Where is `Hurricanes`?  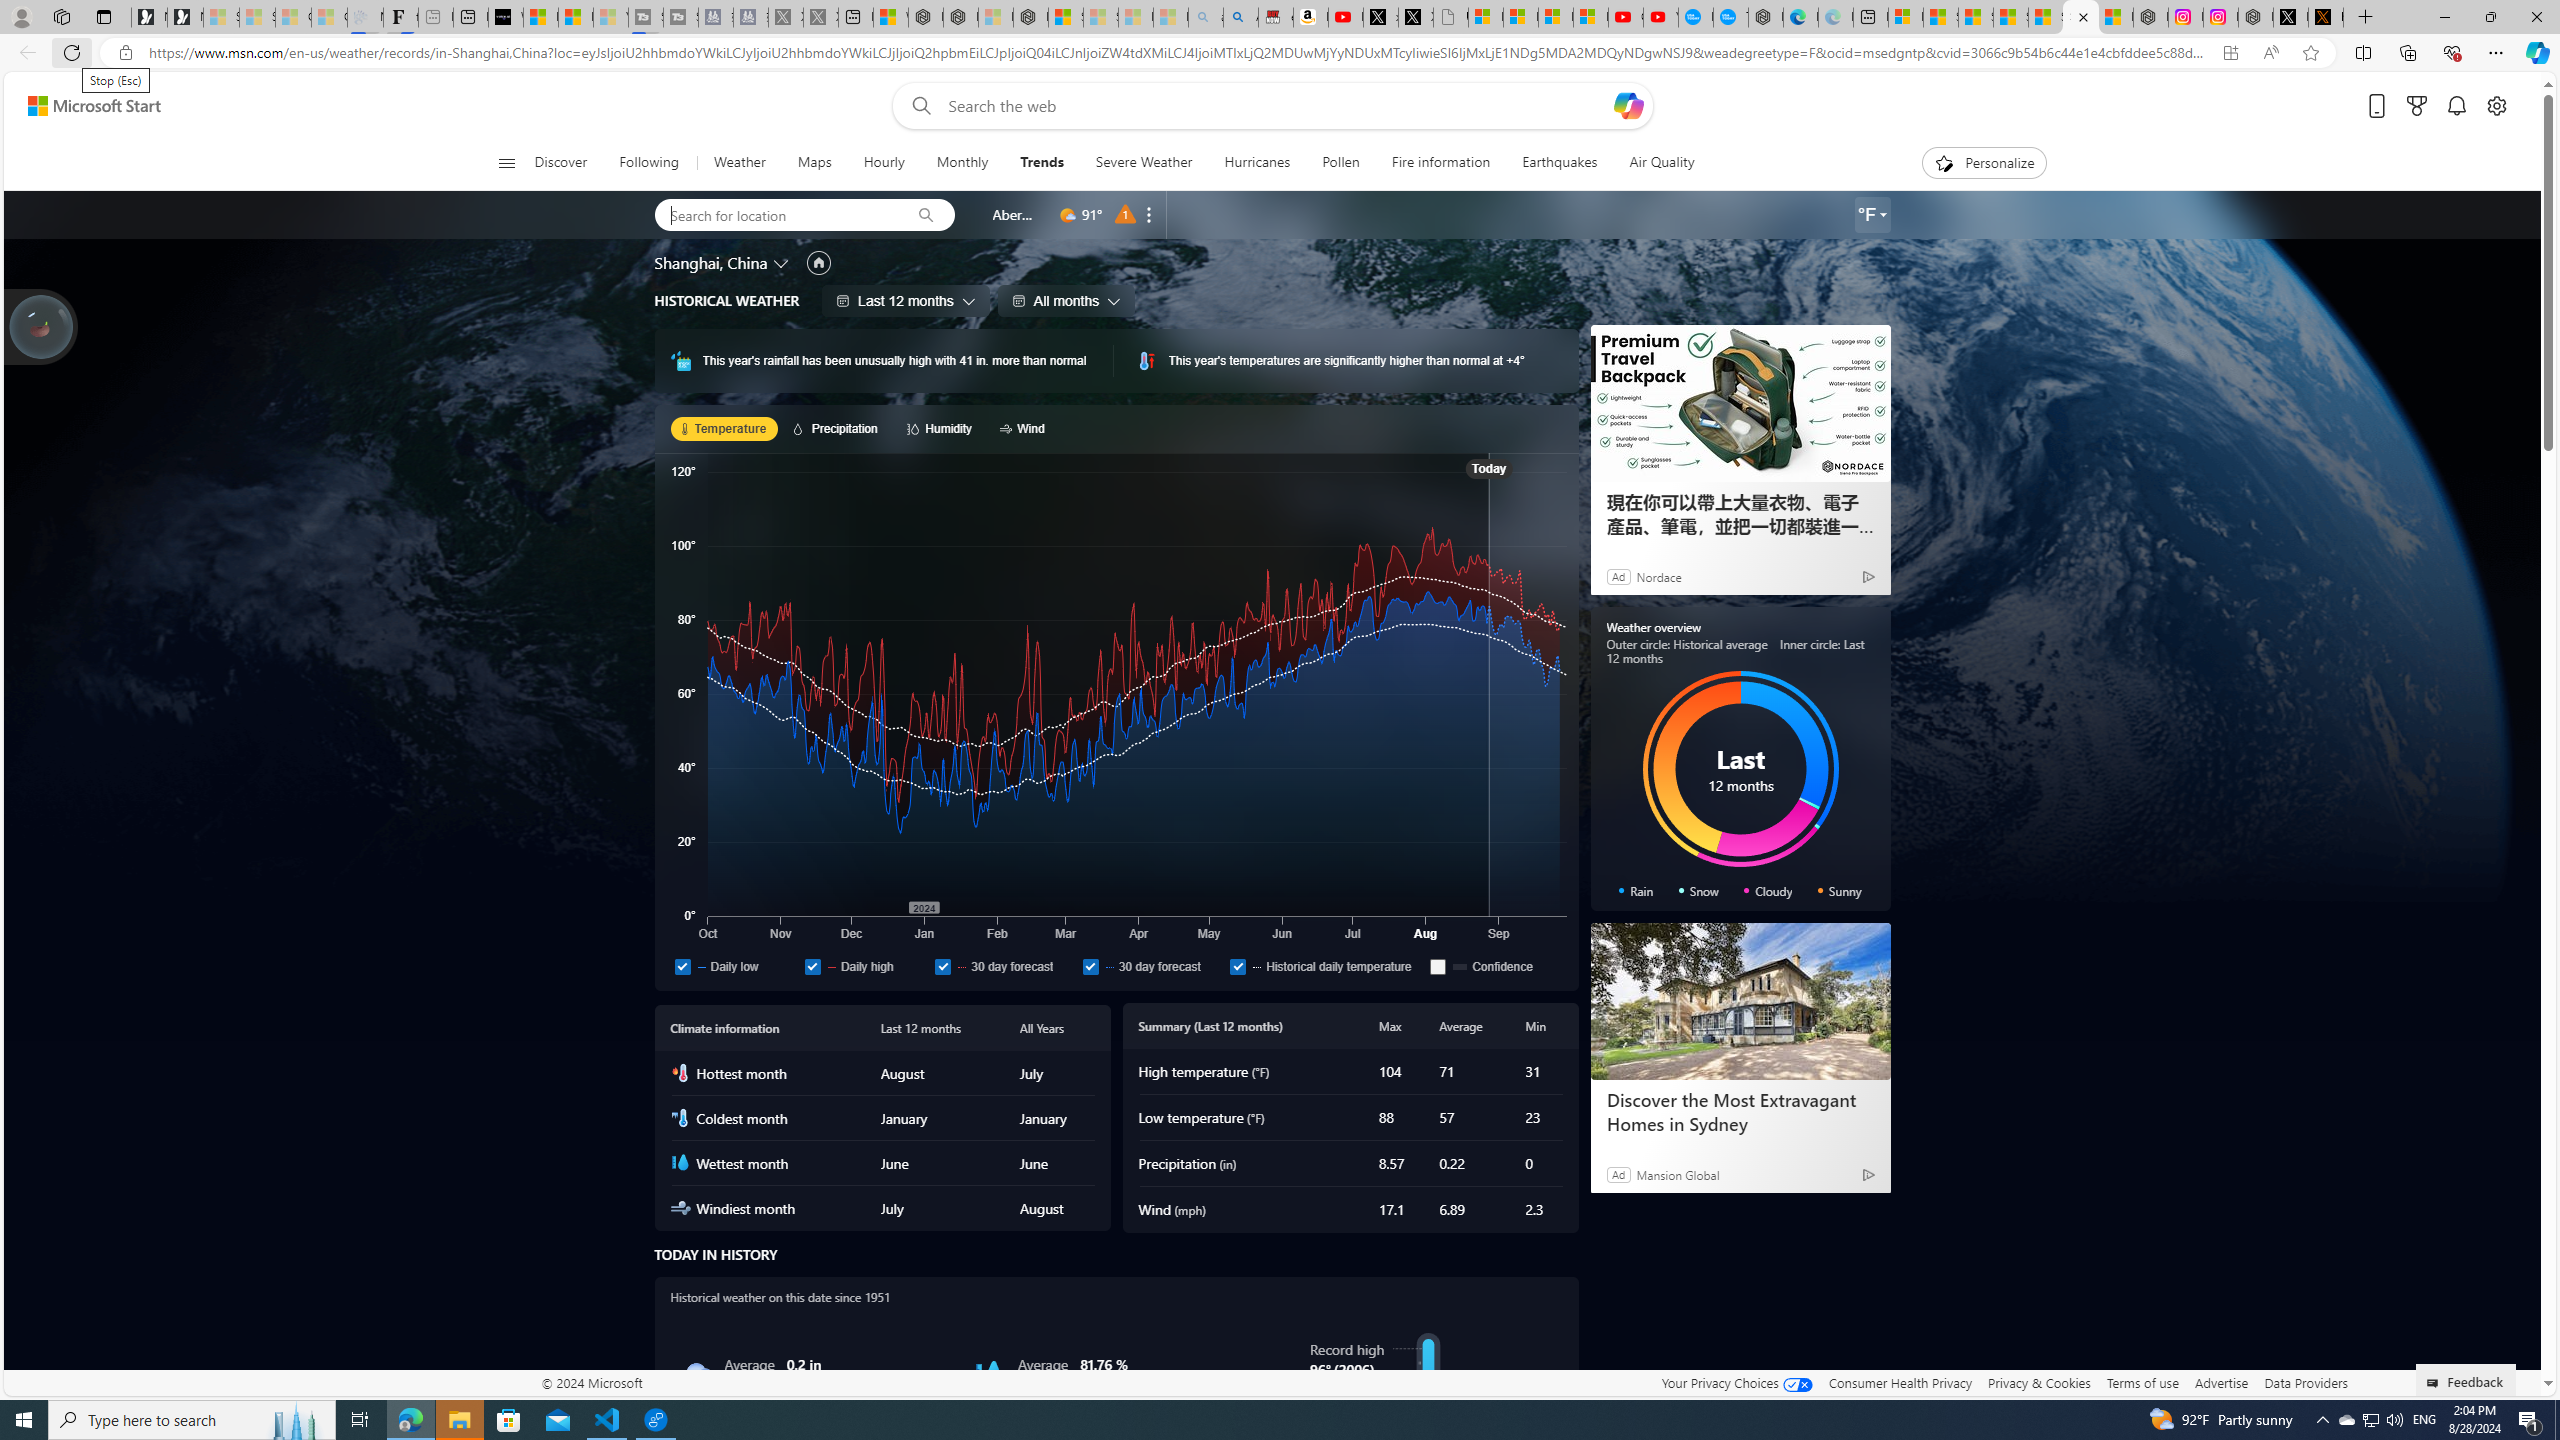 Hurricanes is located at coordinates (1256, 163).